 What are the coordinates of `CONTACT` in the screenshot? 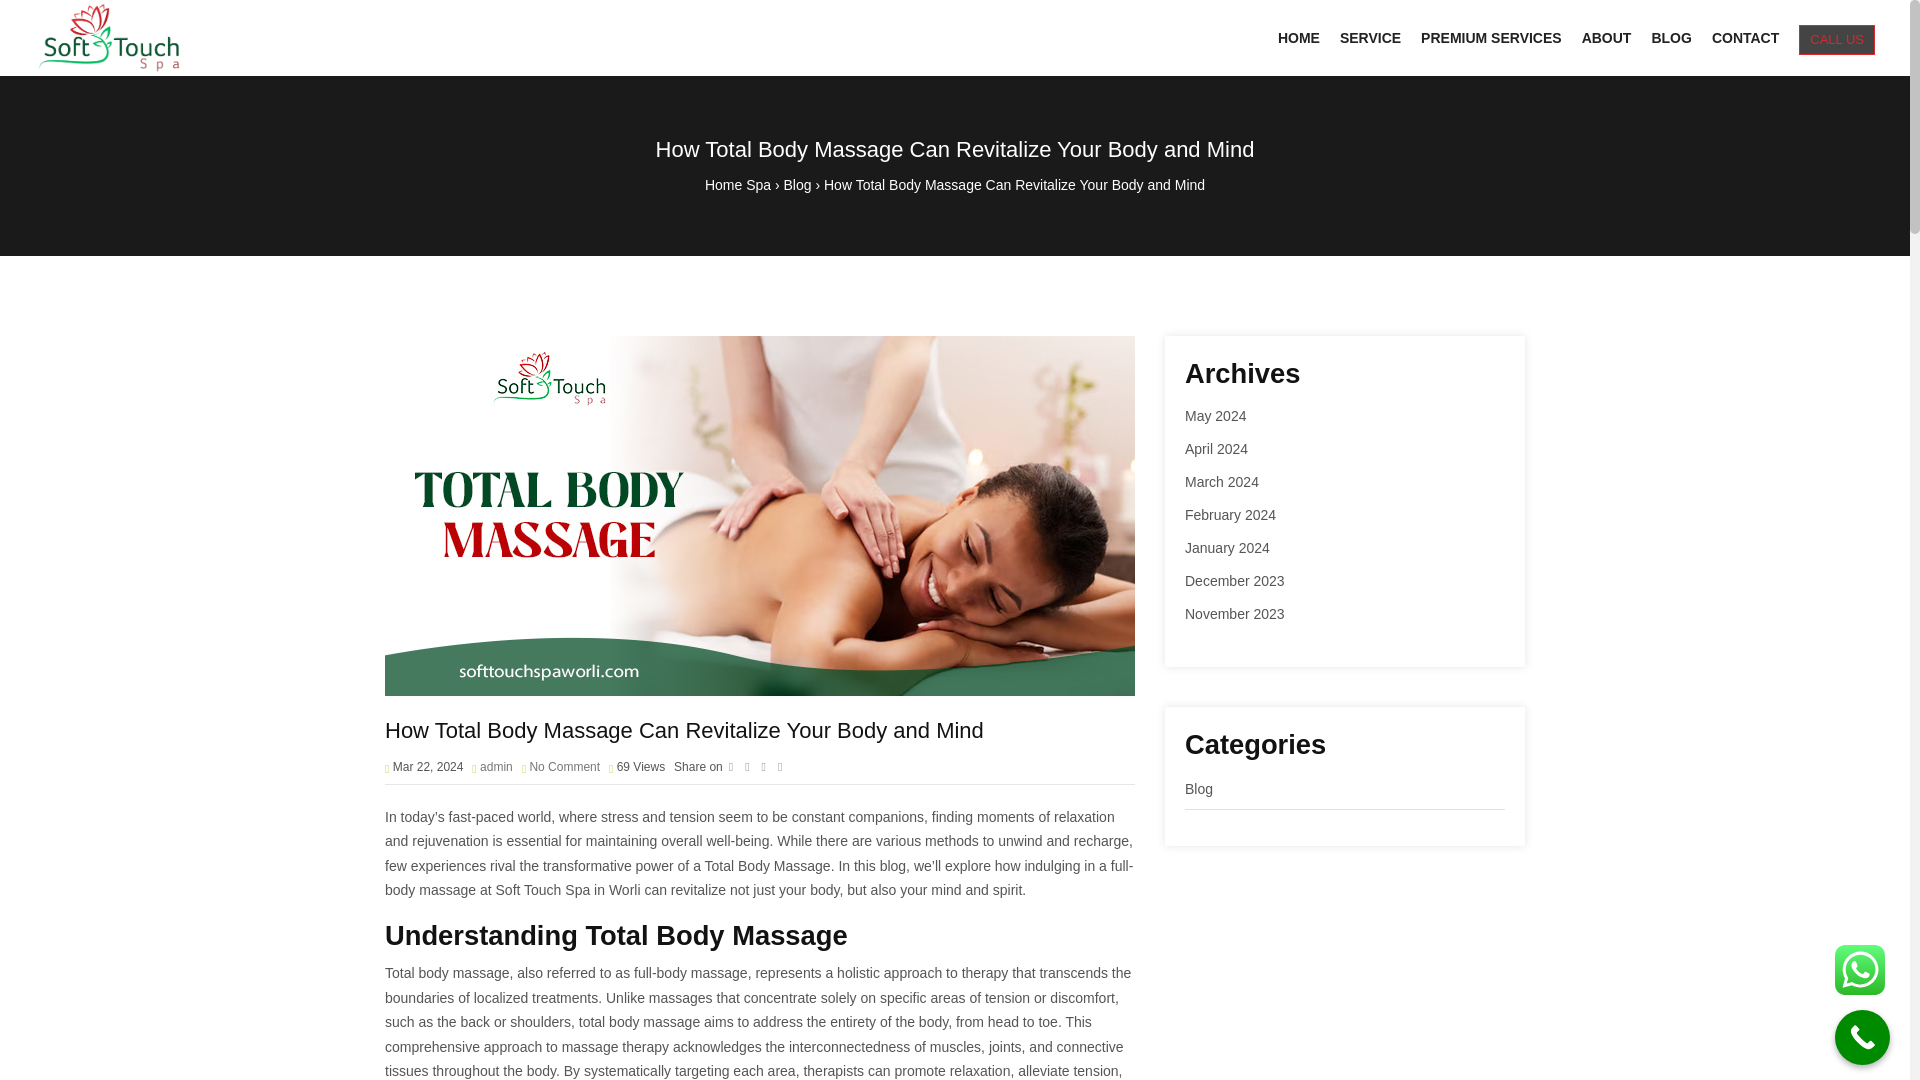 It's located at (1745, 38).